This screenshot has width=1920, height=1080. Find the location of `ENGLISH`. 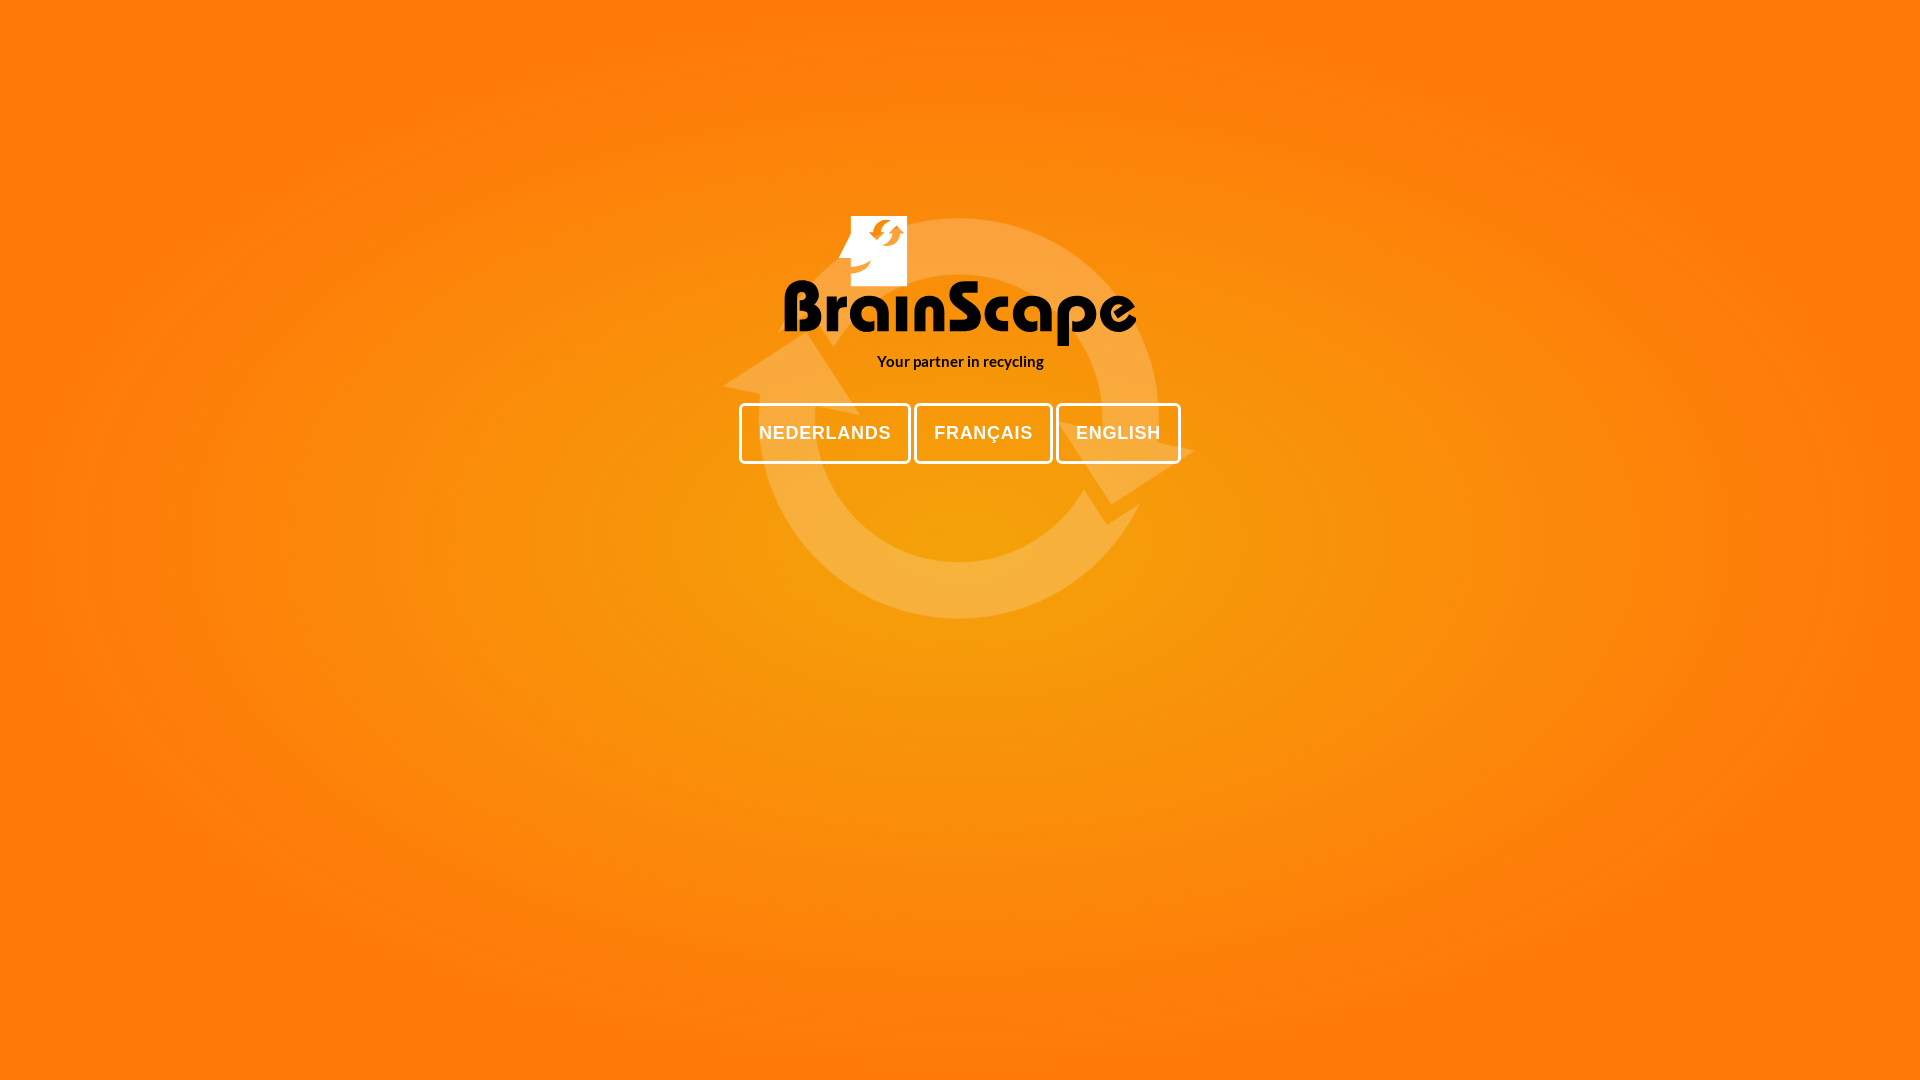

ENGLISH is located at coordinates (1118, 434).